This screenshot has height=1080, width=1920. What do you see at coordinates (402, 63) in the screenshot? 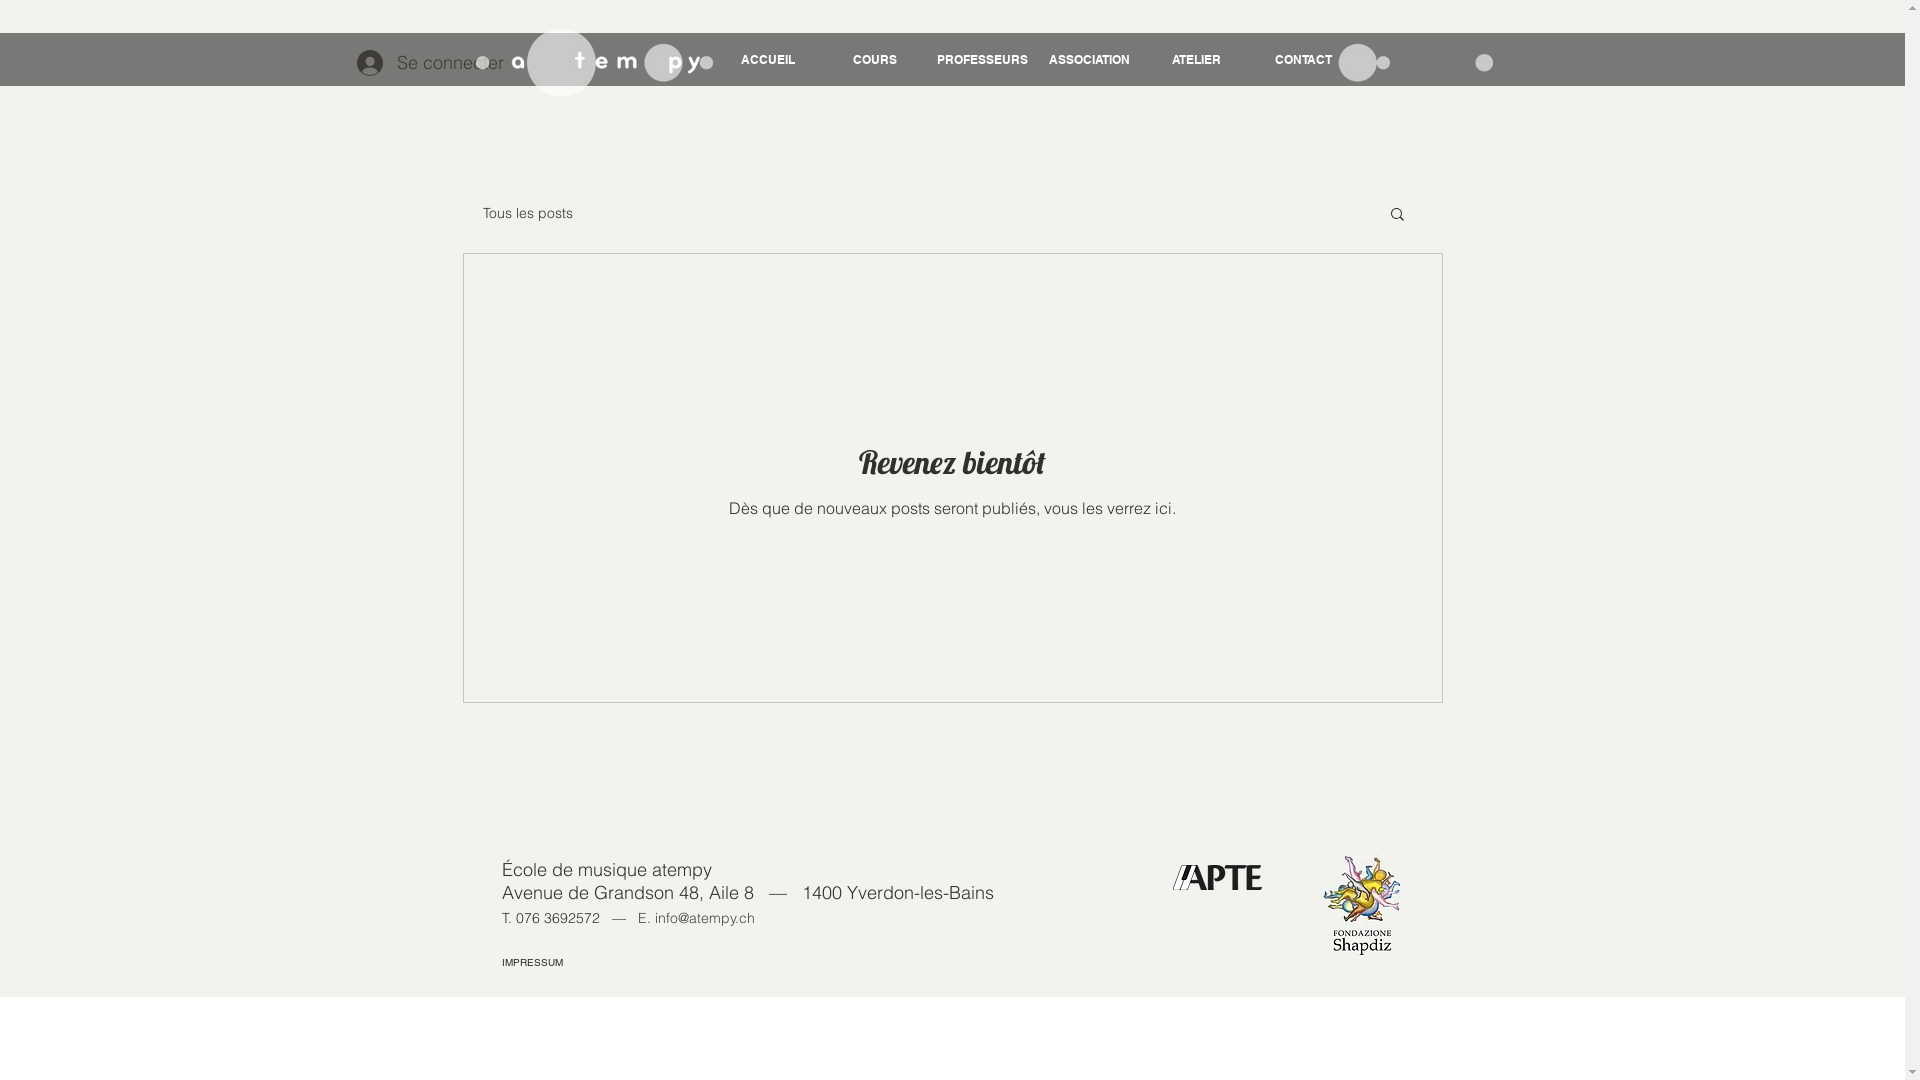
I see `Se connecter` at bounding box center [402, 63].